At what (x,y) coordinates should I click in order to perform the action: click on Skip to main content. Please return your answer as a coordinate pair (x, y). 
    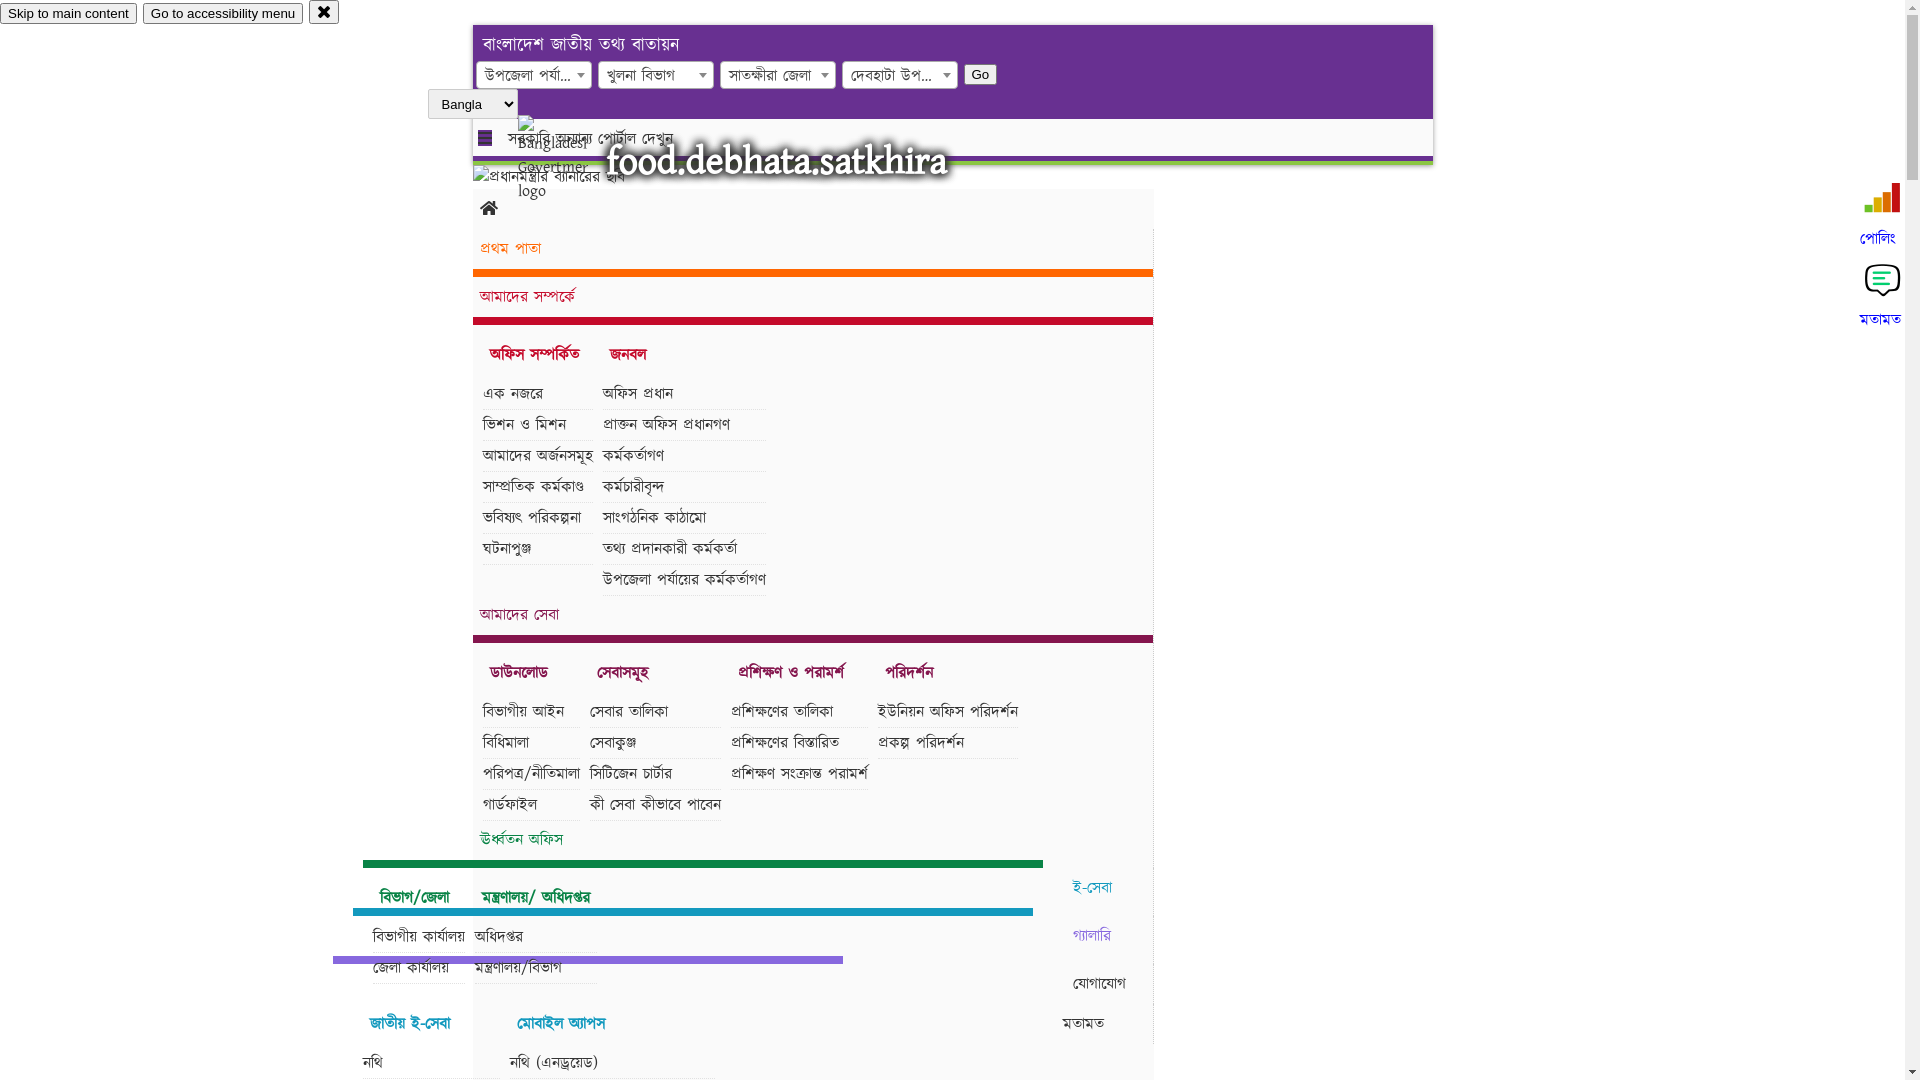
    Looking at the image, I should click on (68, 14).